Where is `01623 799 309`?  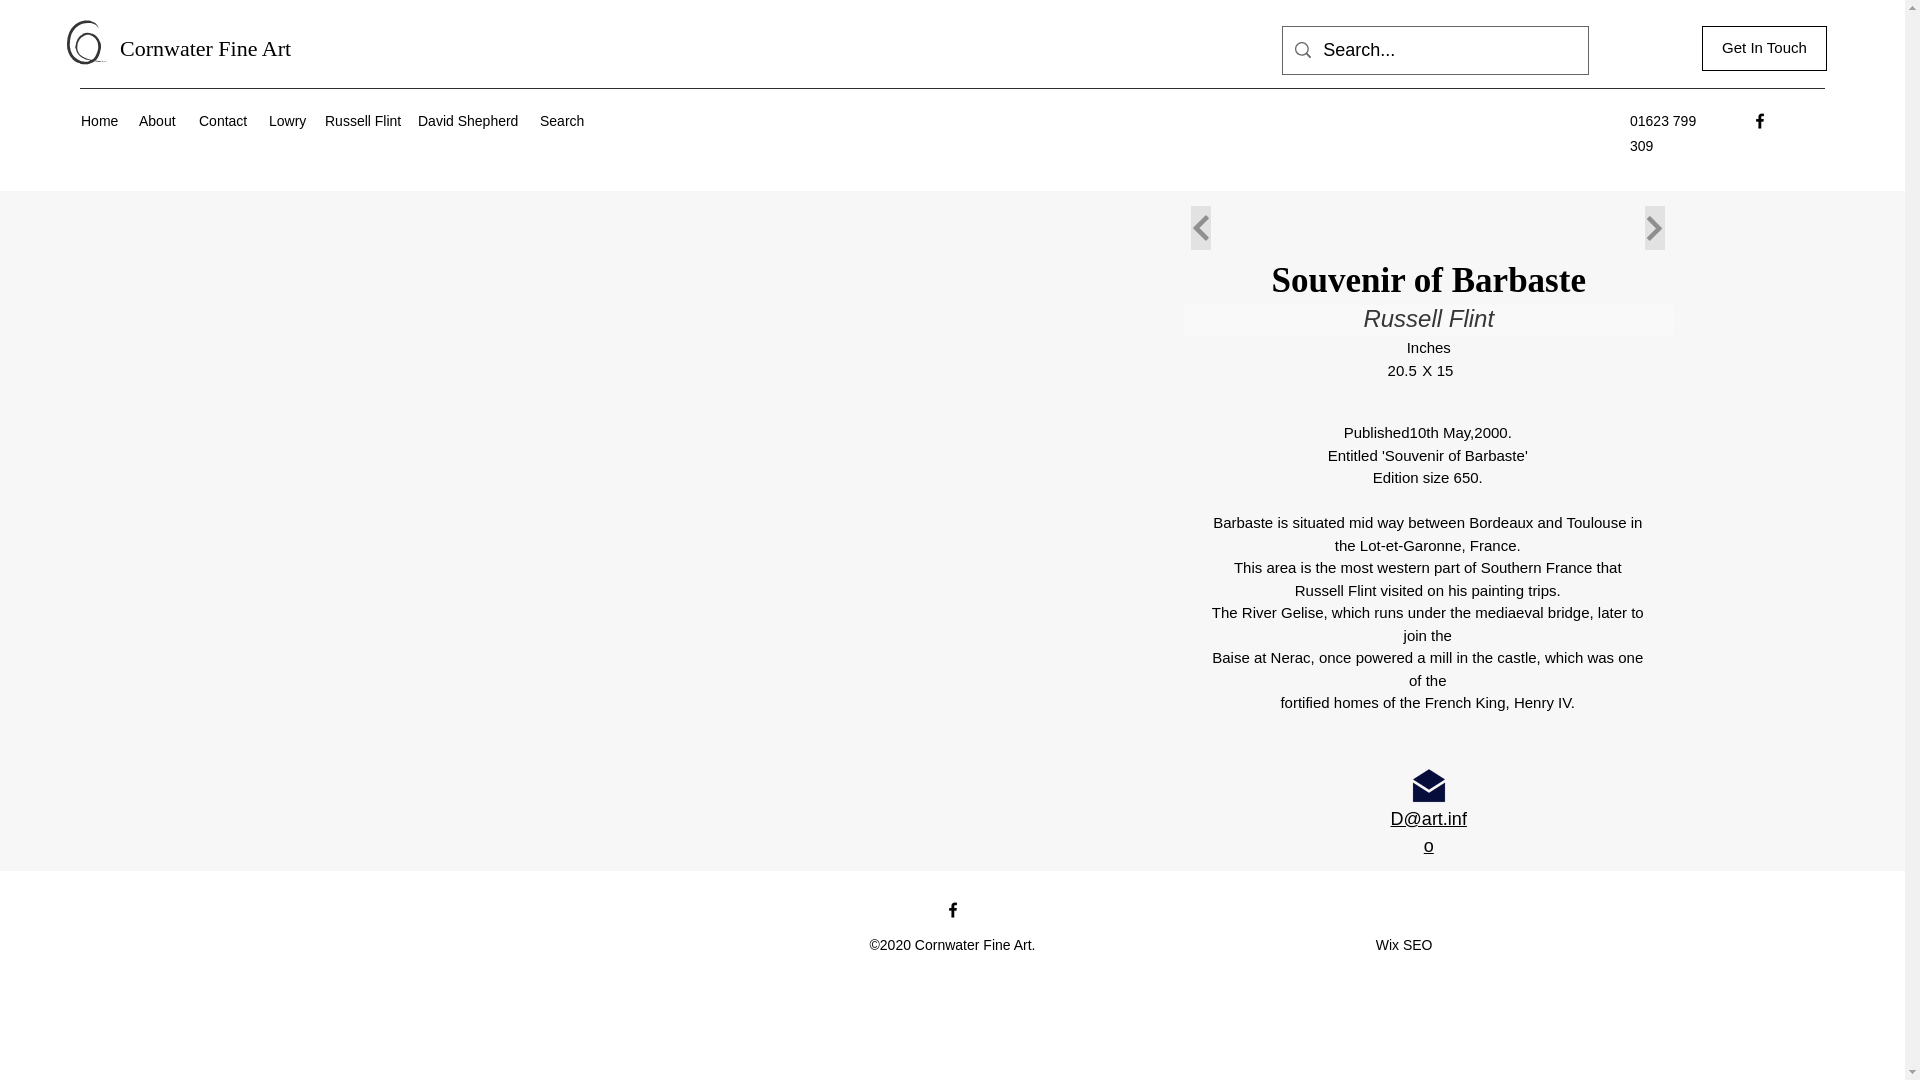 01623 799 309 is located at coordinates (1662, 134).